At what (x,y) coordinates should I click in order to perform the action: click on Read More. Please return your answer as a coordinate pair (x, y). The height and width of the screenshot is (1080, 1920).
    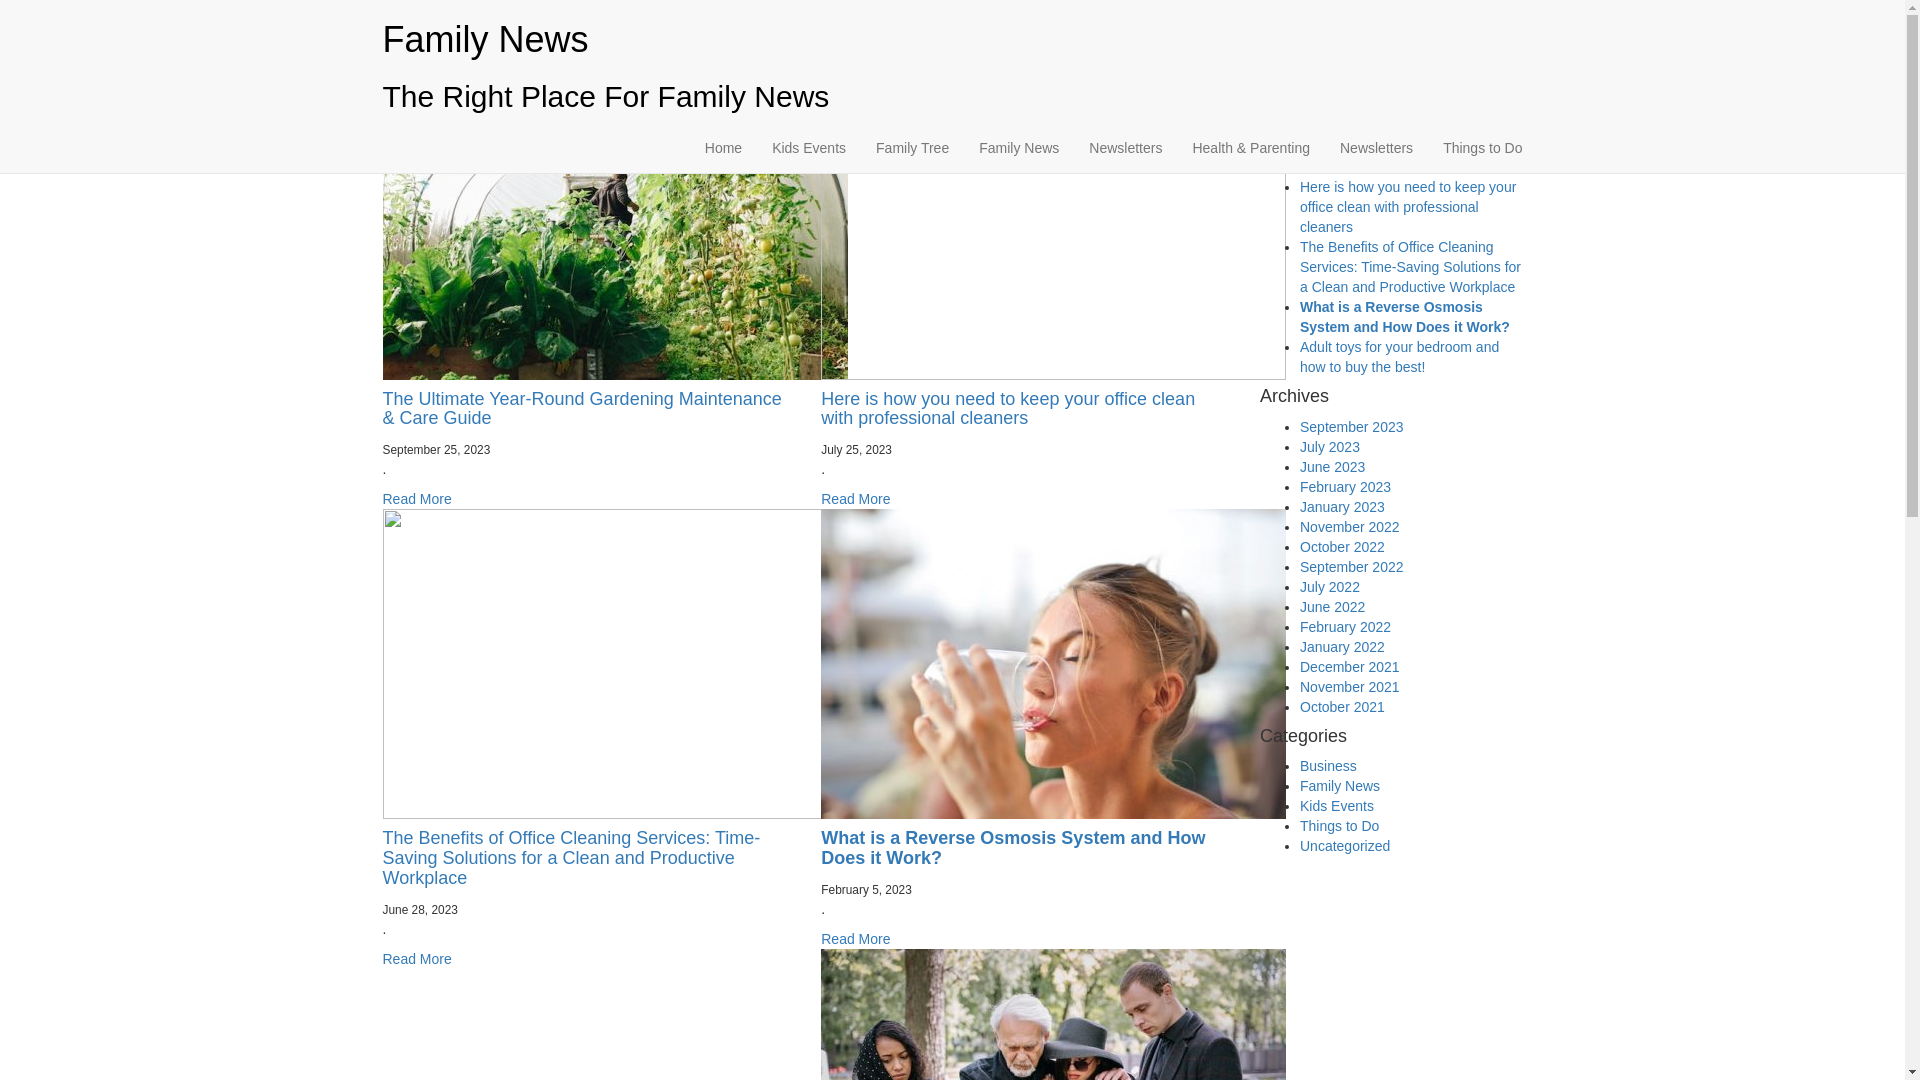
    Looking at the image, I should click on (856, 939).